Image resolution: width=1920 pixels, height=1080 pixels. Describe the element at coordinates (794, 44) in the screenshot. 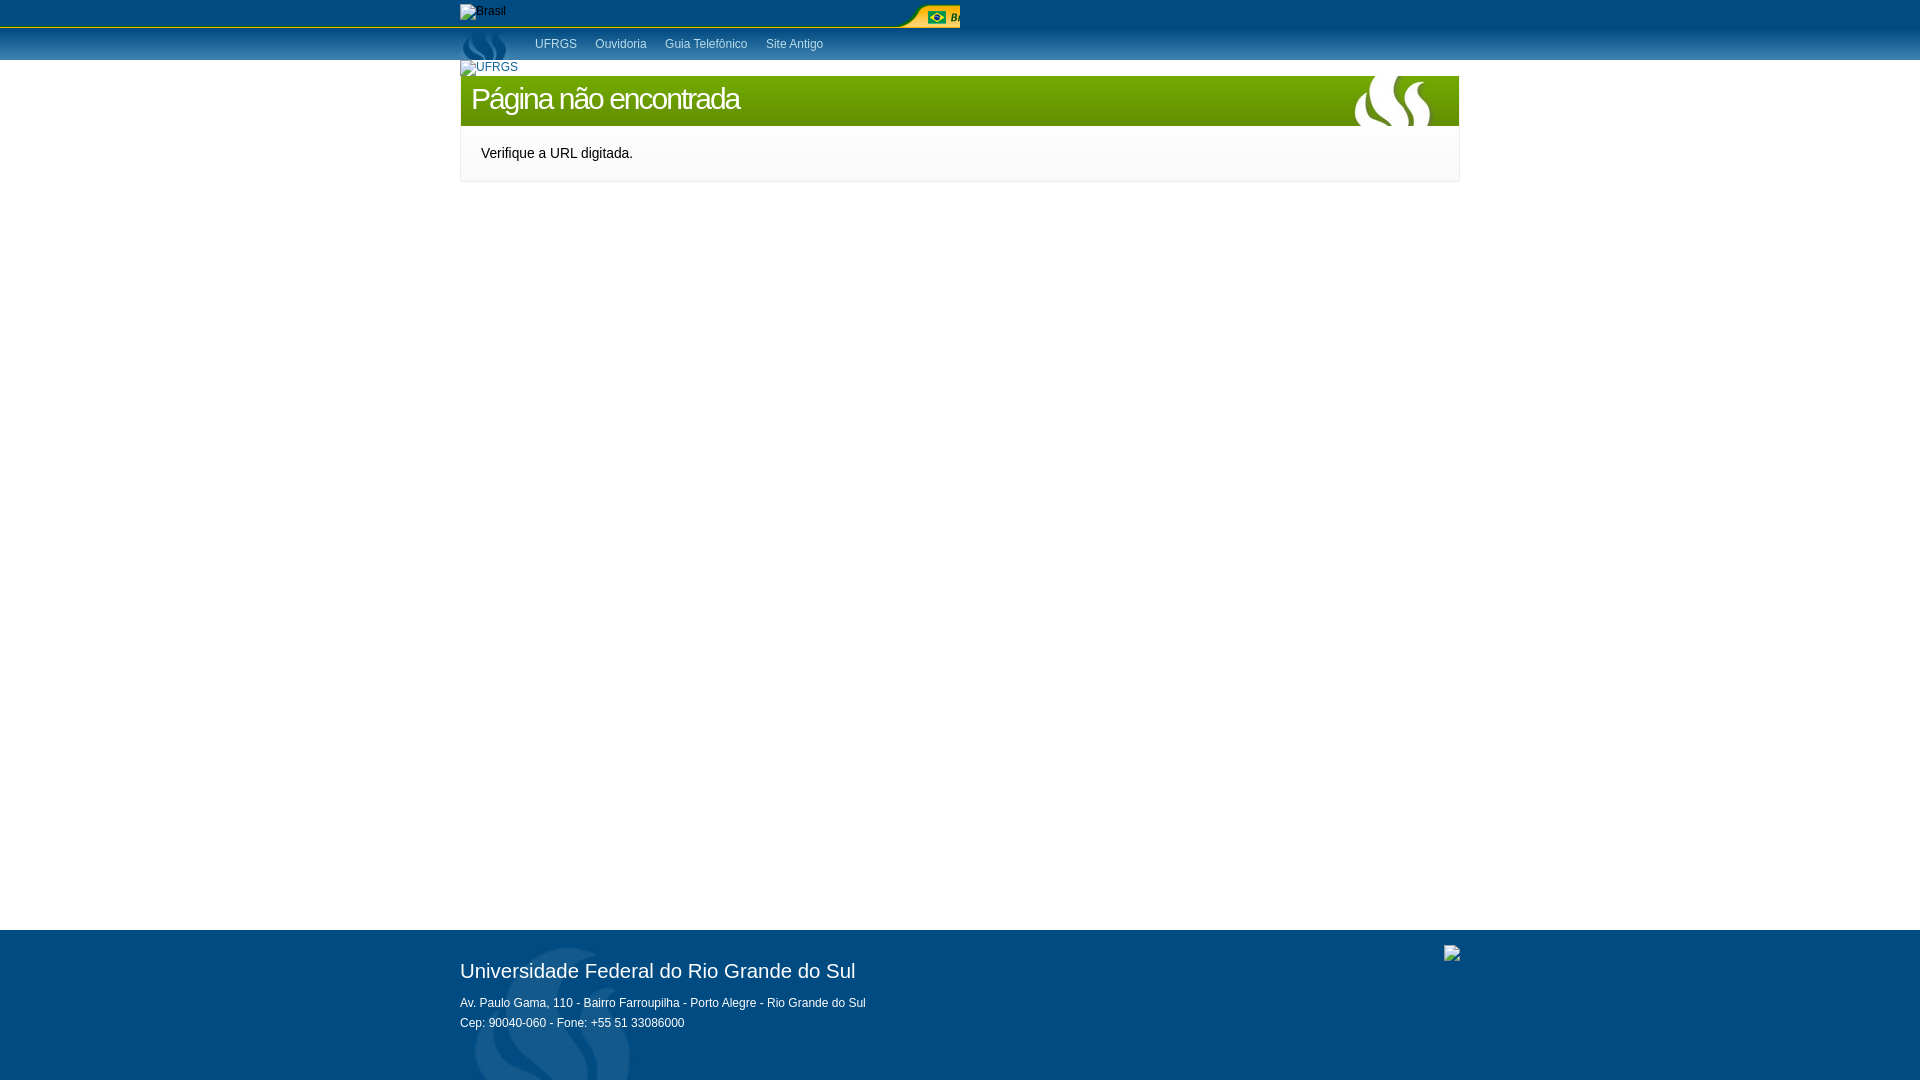

I see `Site Antigo` at that location.